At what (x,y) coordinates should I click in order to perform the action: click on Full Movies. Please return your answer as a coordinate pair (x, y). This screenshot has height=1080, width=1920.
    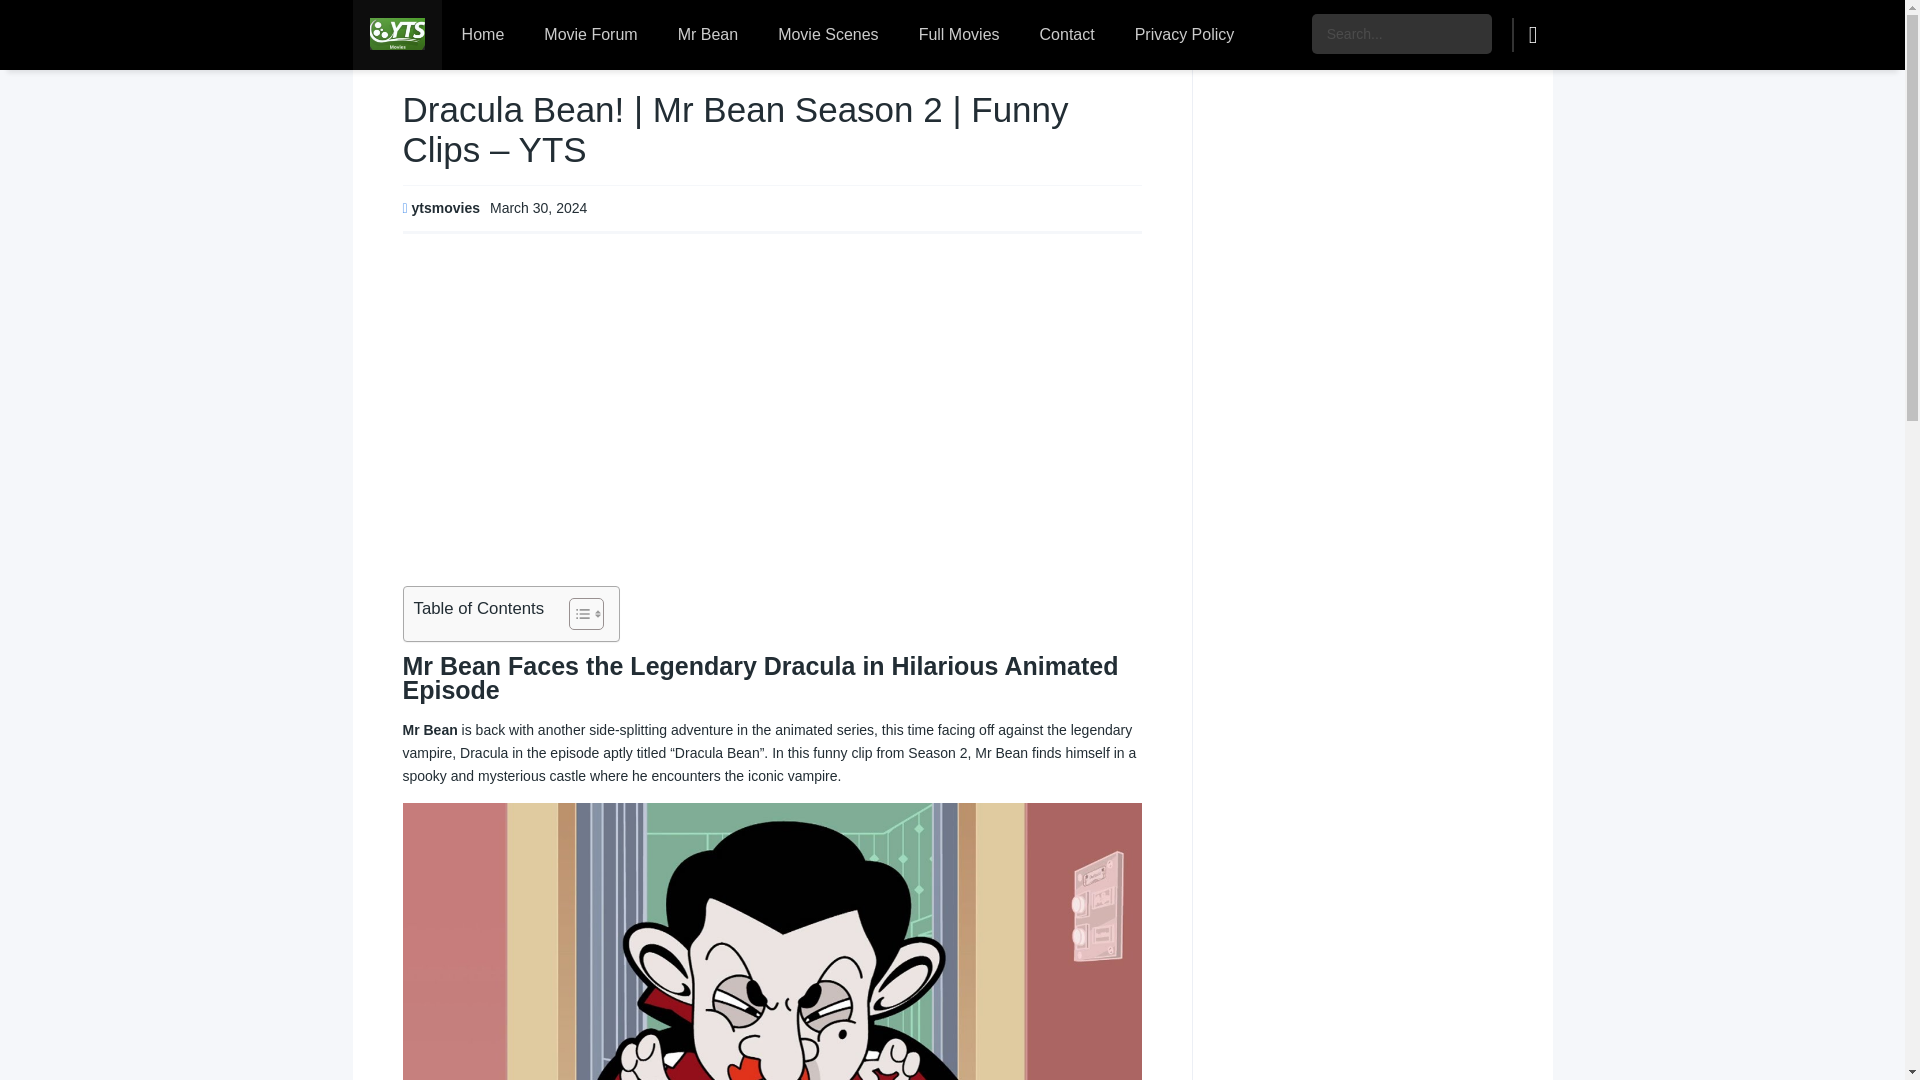
    Looking at the image, I should click on (958, 35).